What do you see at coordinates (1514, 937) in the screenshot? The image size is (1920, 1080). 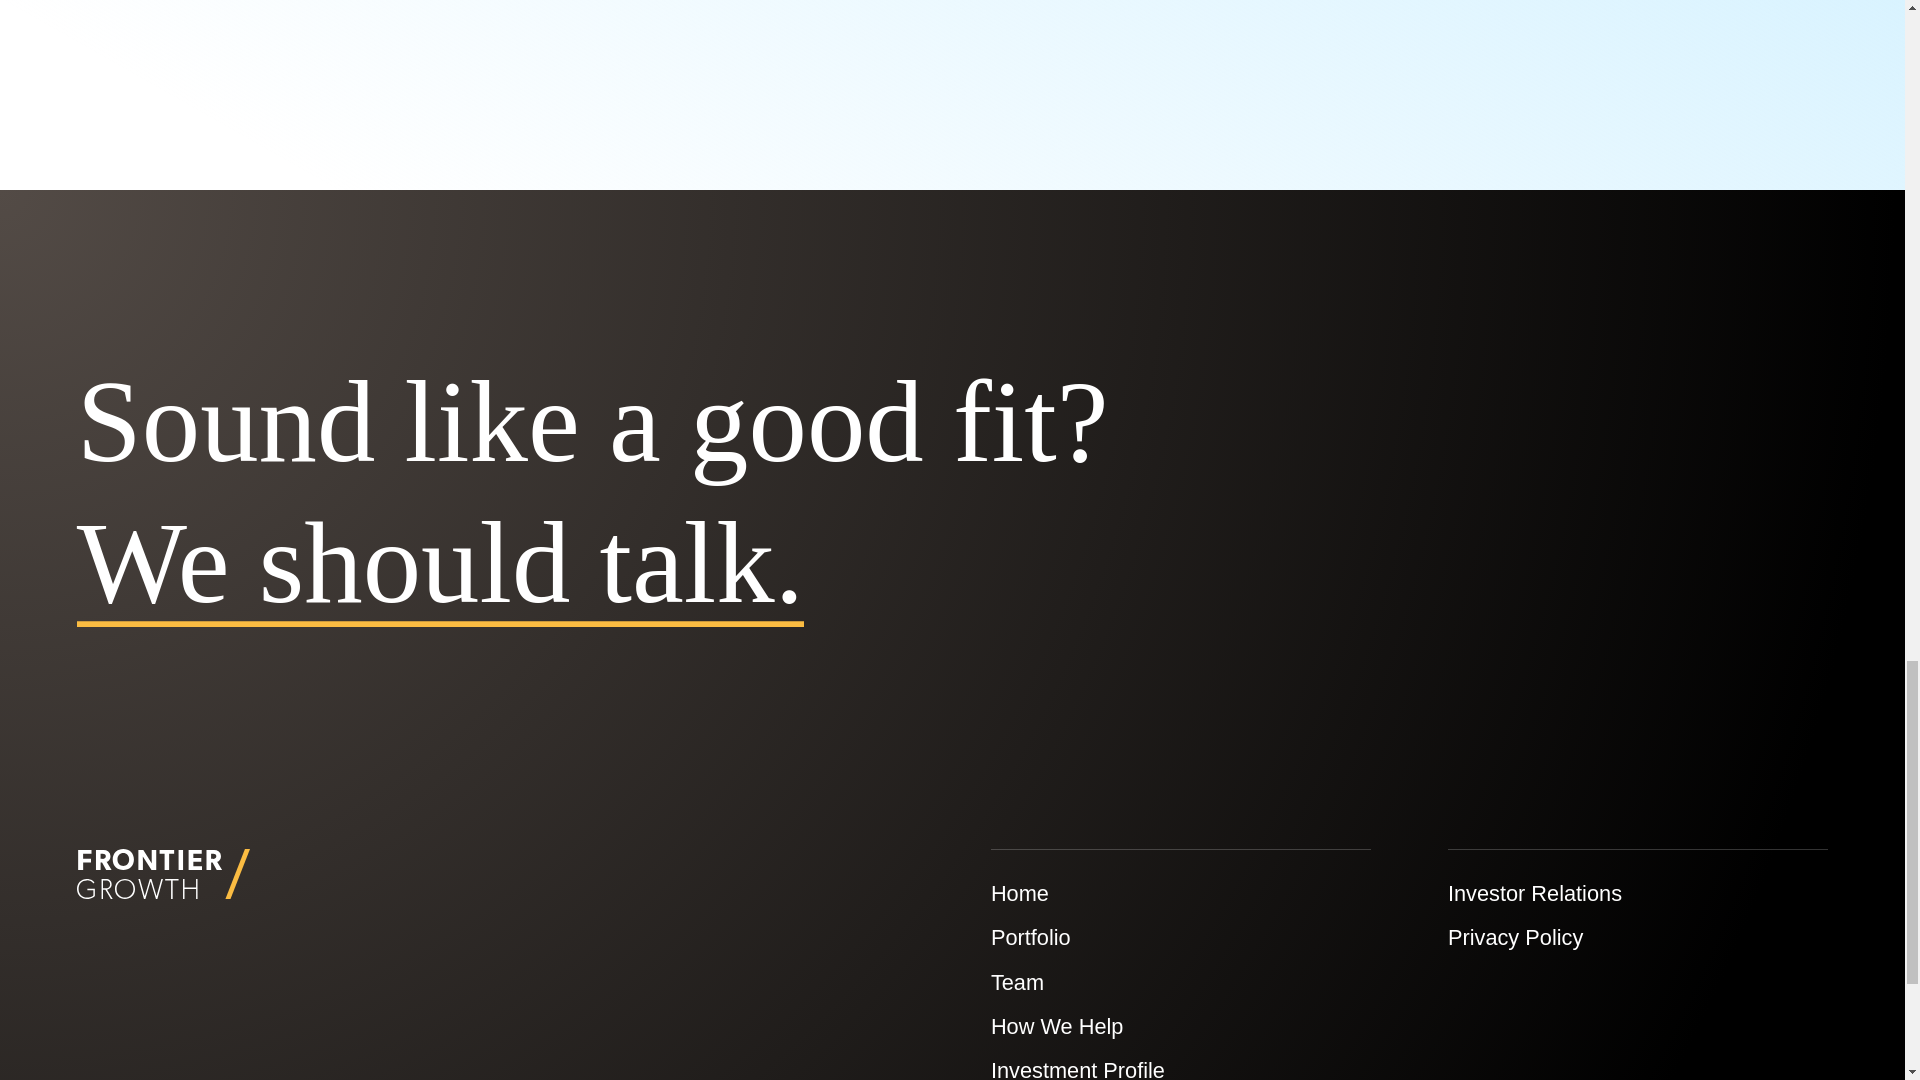 I see `Privacy Policy` at bounding box center [1514, 937].